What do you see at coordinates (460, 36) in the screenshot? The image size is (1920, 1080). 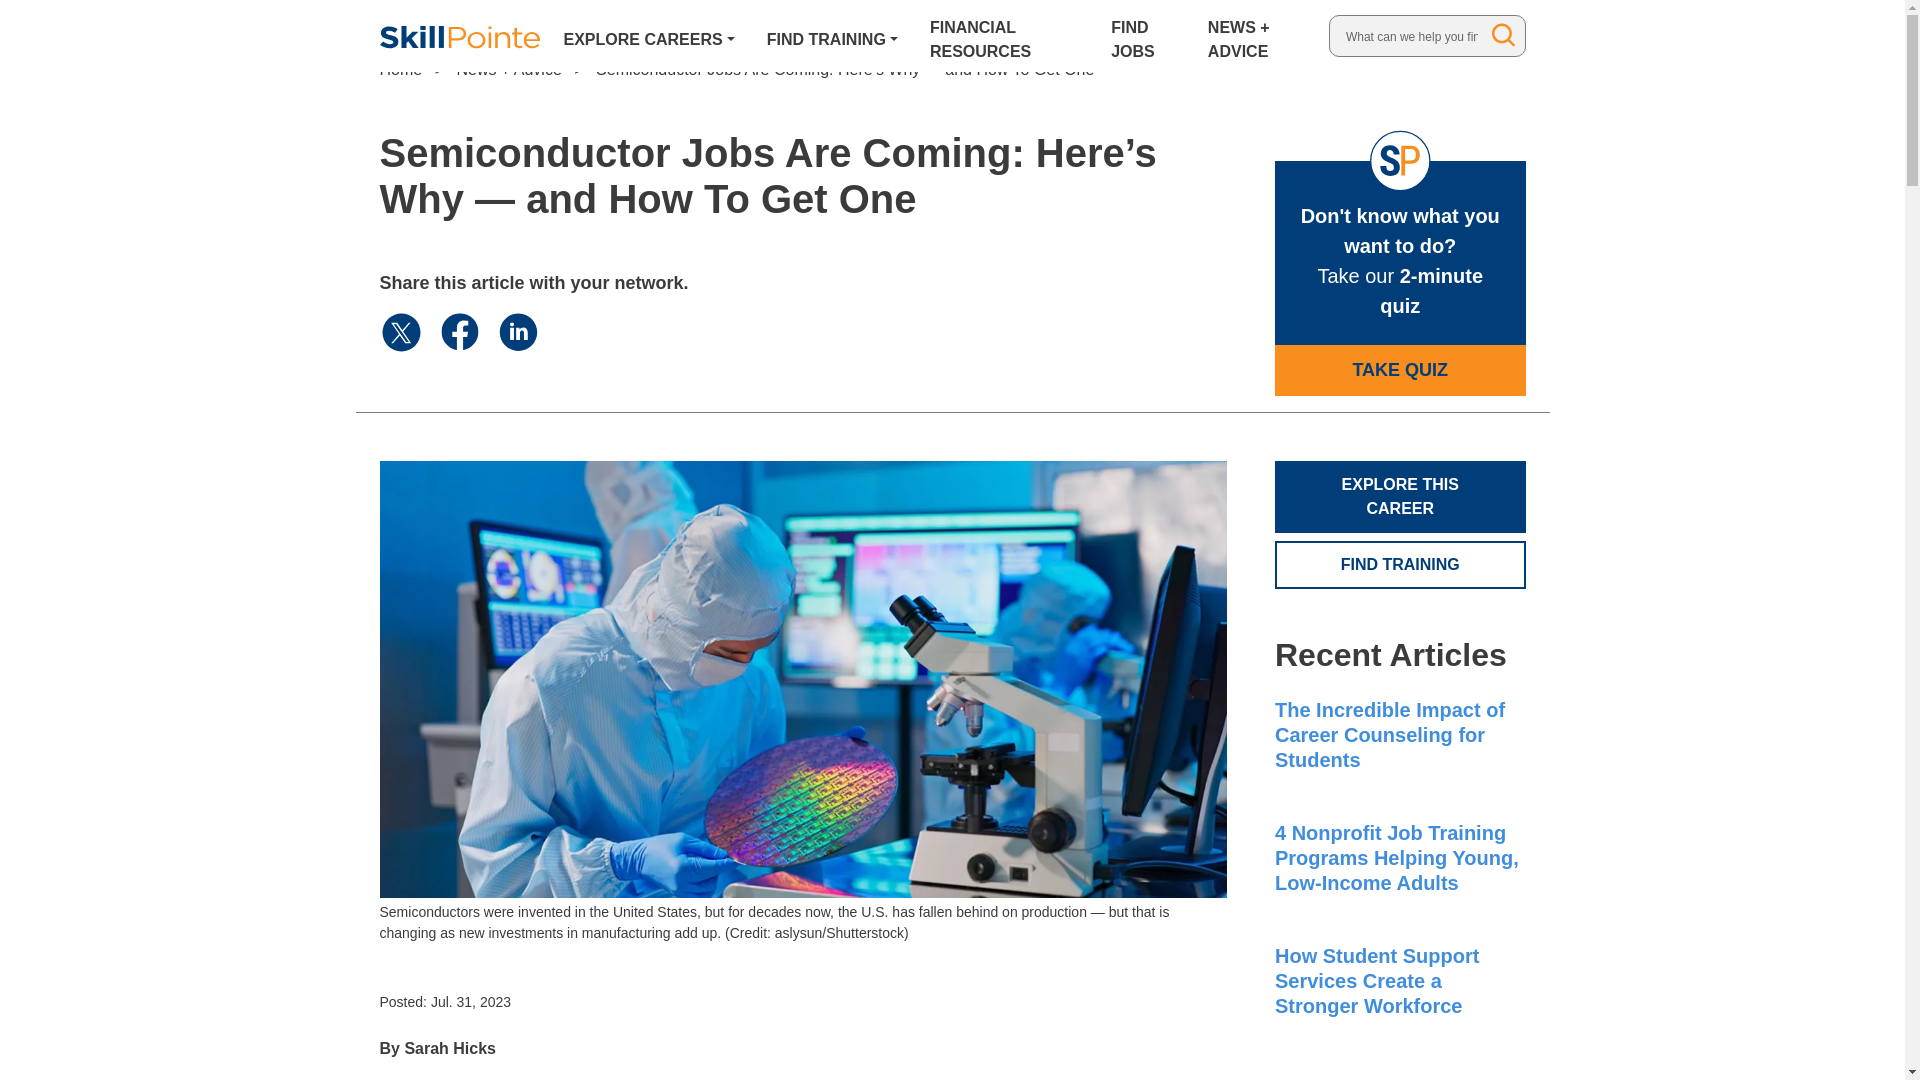 I see `SkillPointe homepage` at bounding box center [460, 36].